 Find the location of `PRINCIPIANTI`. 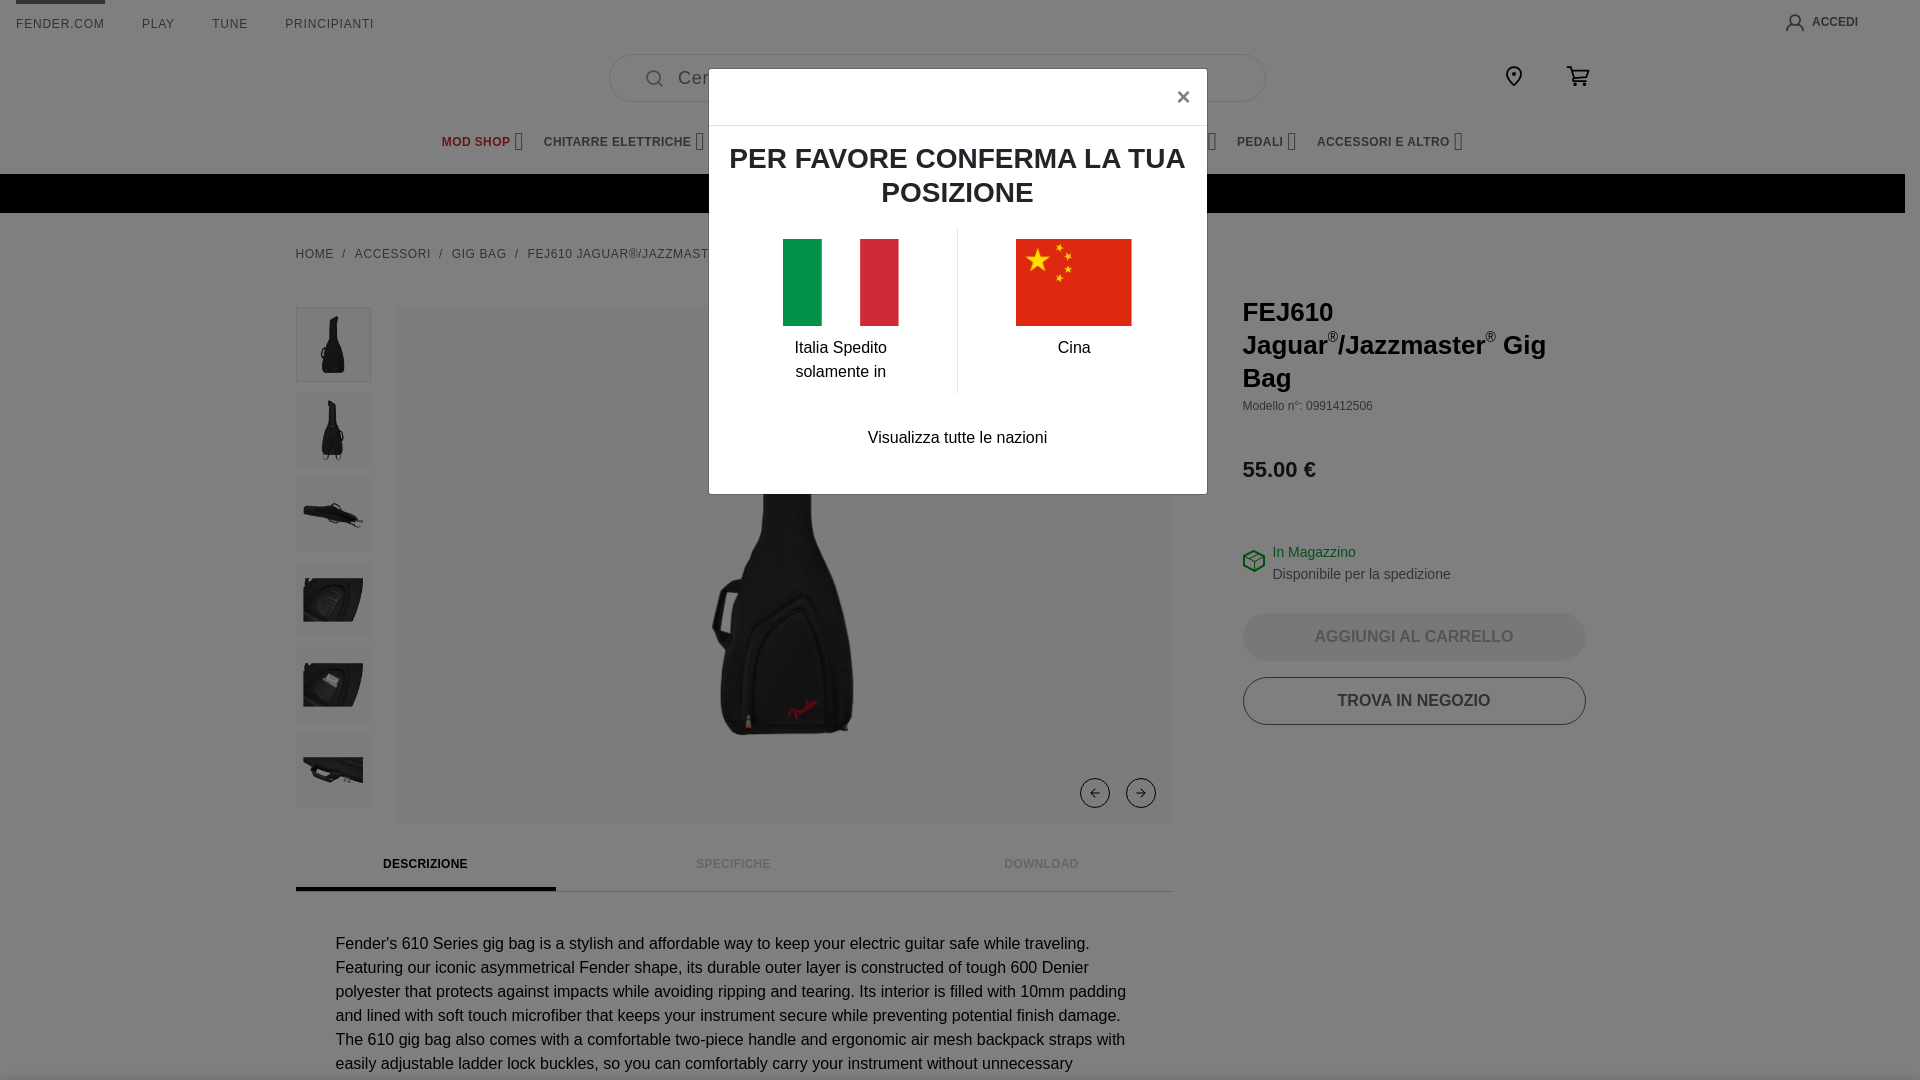

PRINCIPIANTI is located at coordinates (329, 24).